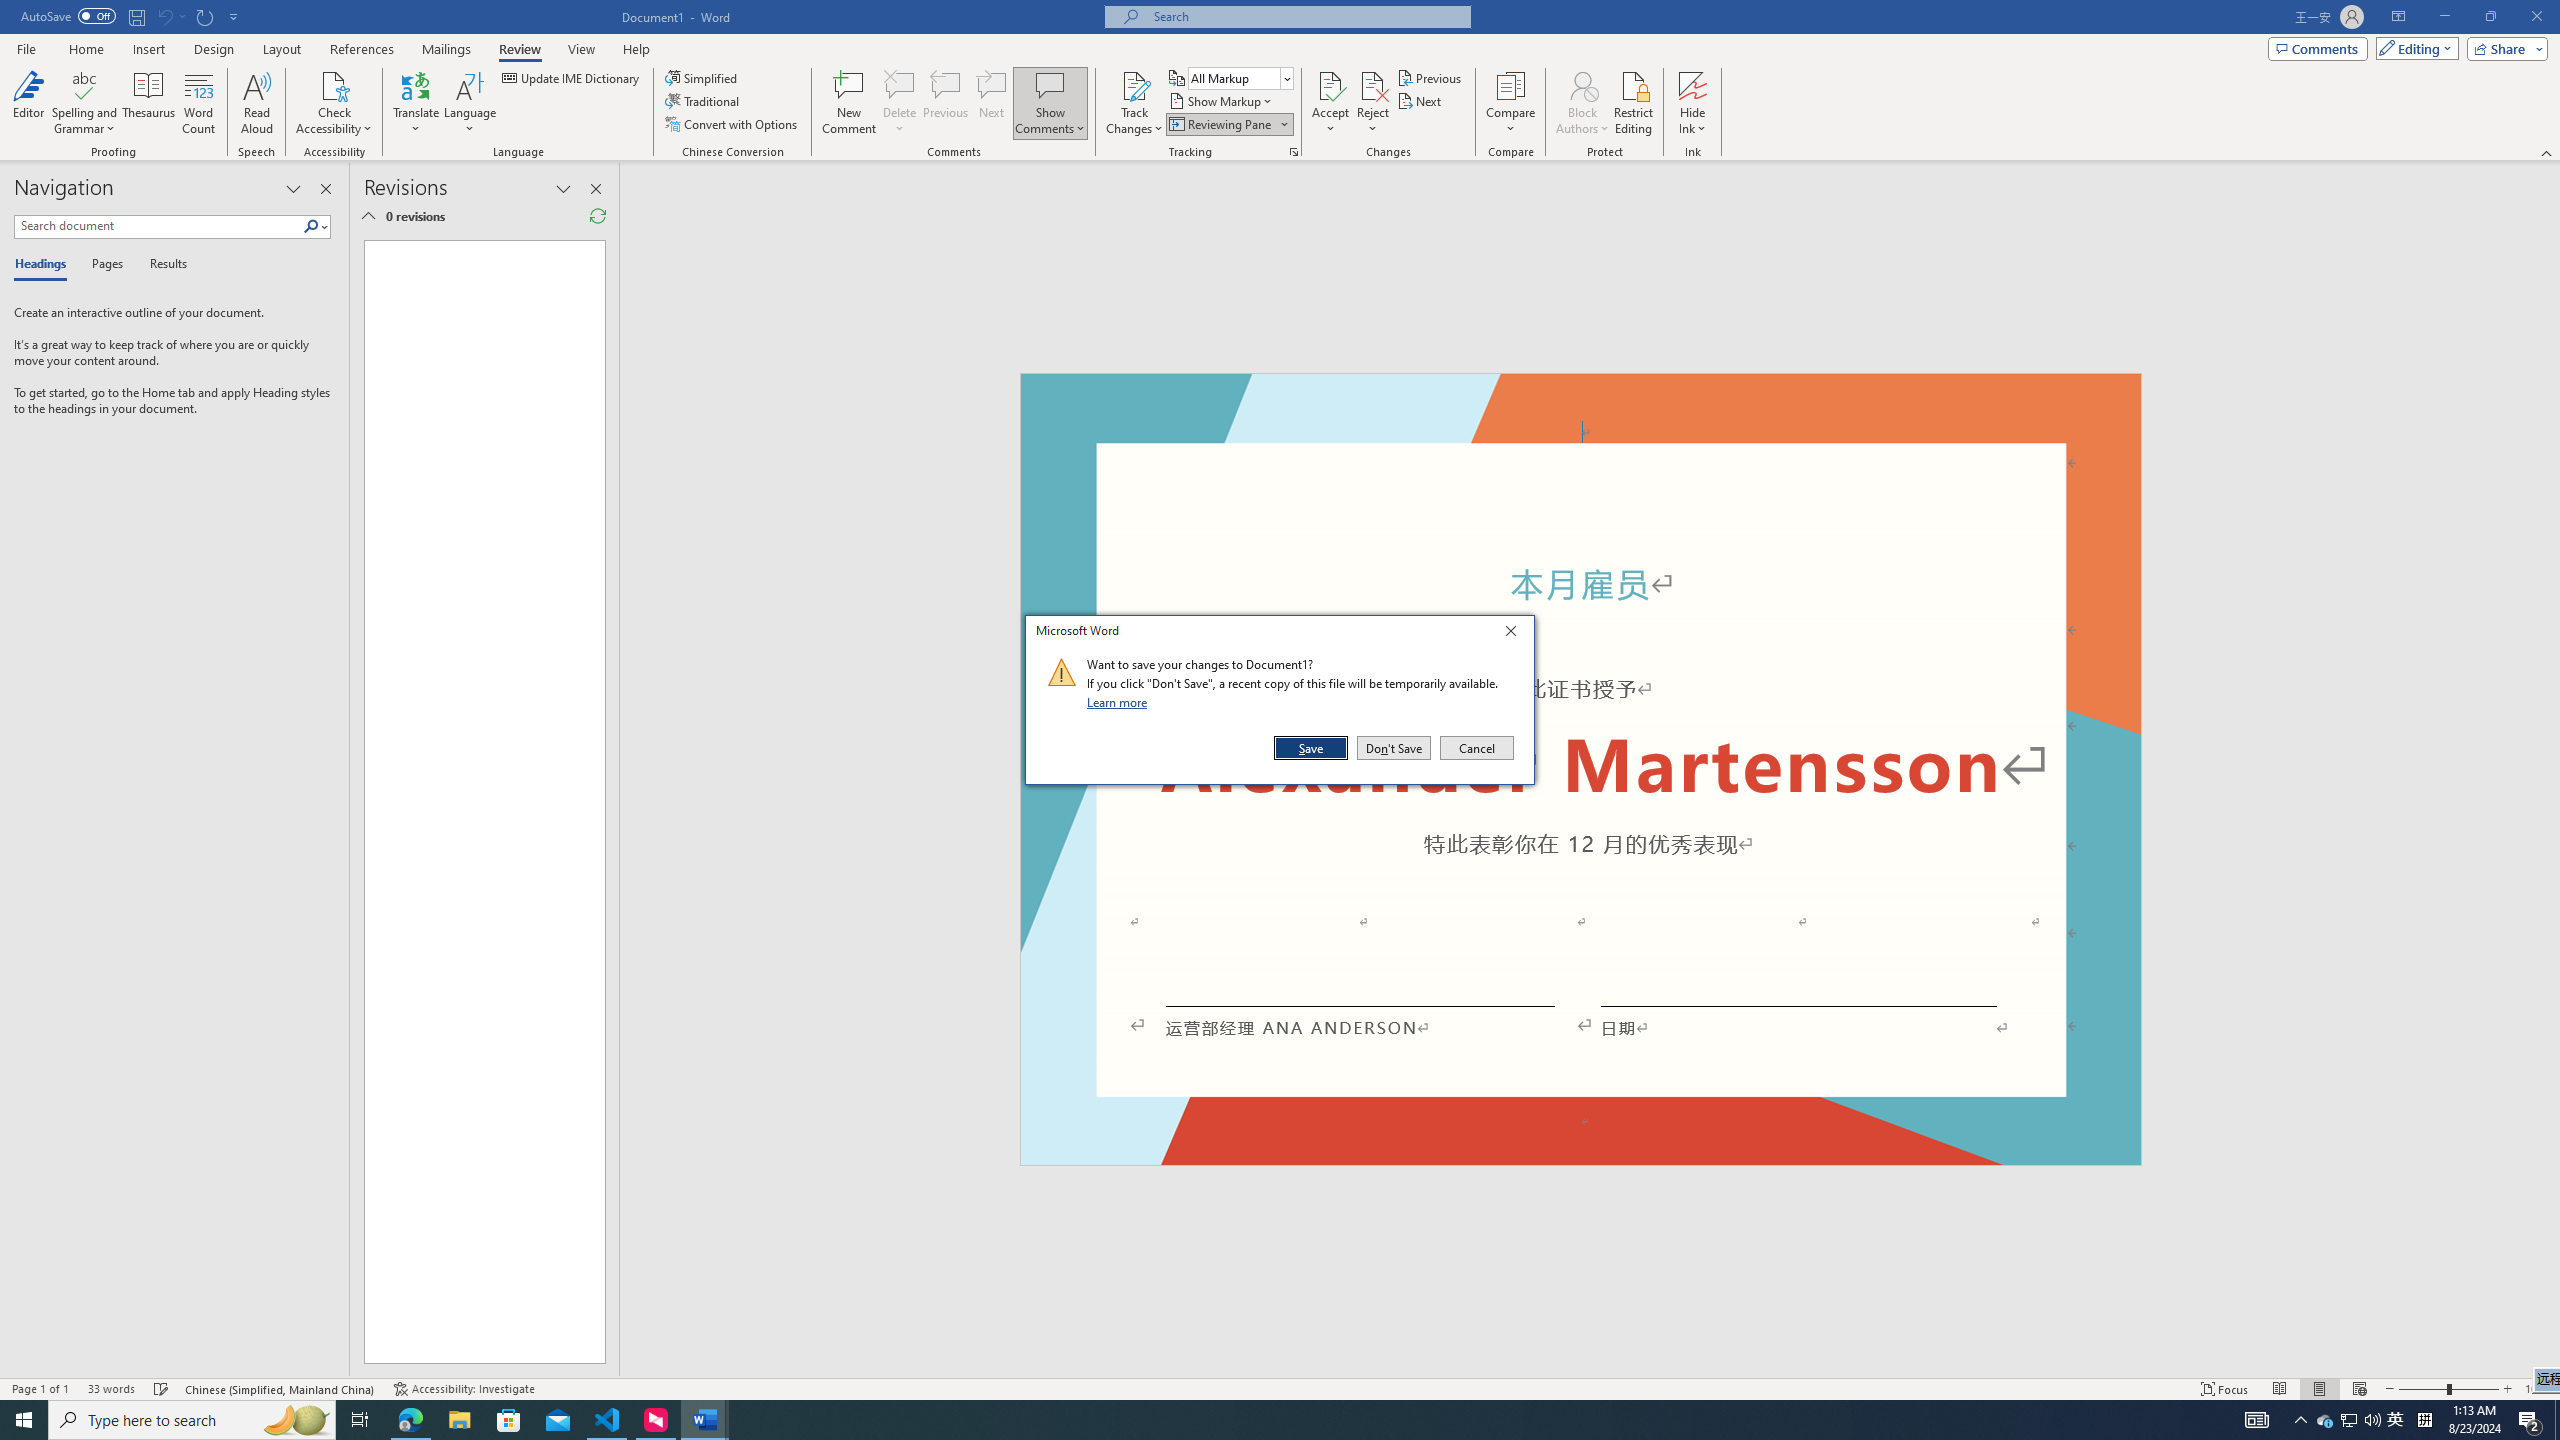 The image size is (2560, 1440). What do you see at coordinates (2414, 48) in the screenshot?
I see `Mode` at bounding box center [2414, 48].